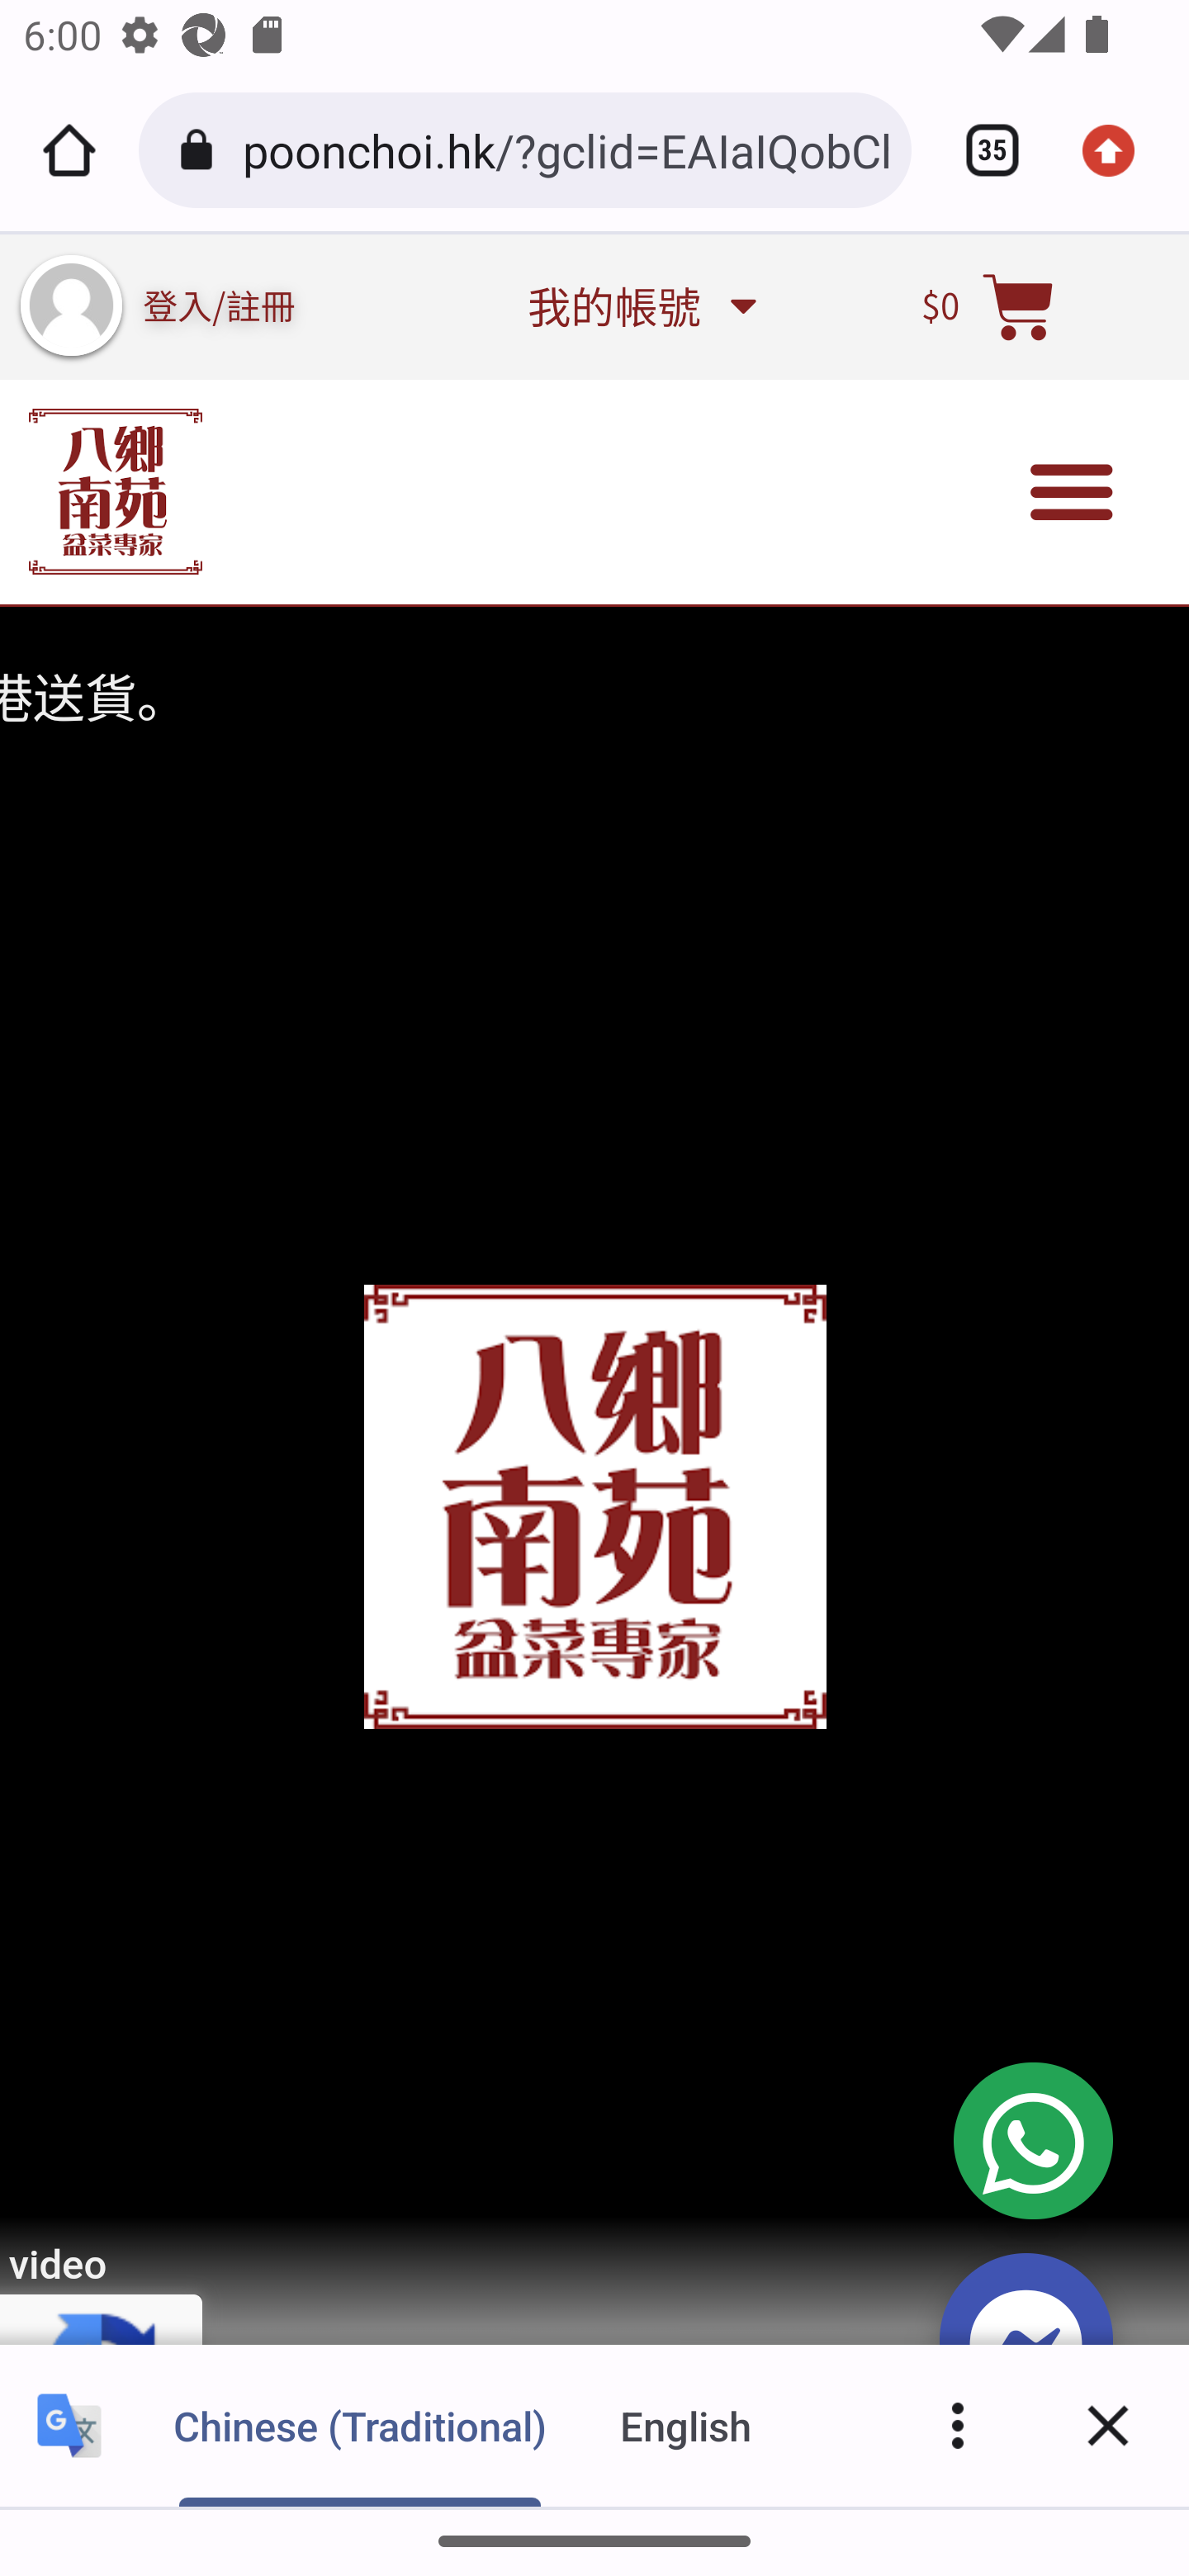 This screenshot has width=1189, height=2576. Describe the element at coordinates (641, 305) in the screenshot. I see `我的帳號  我的帳號 ` at that location.